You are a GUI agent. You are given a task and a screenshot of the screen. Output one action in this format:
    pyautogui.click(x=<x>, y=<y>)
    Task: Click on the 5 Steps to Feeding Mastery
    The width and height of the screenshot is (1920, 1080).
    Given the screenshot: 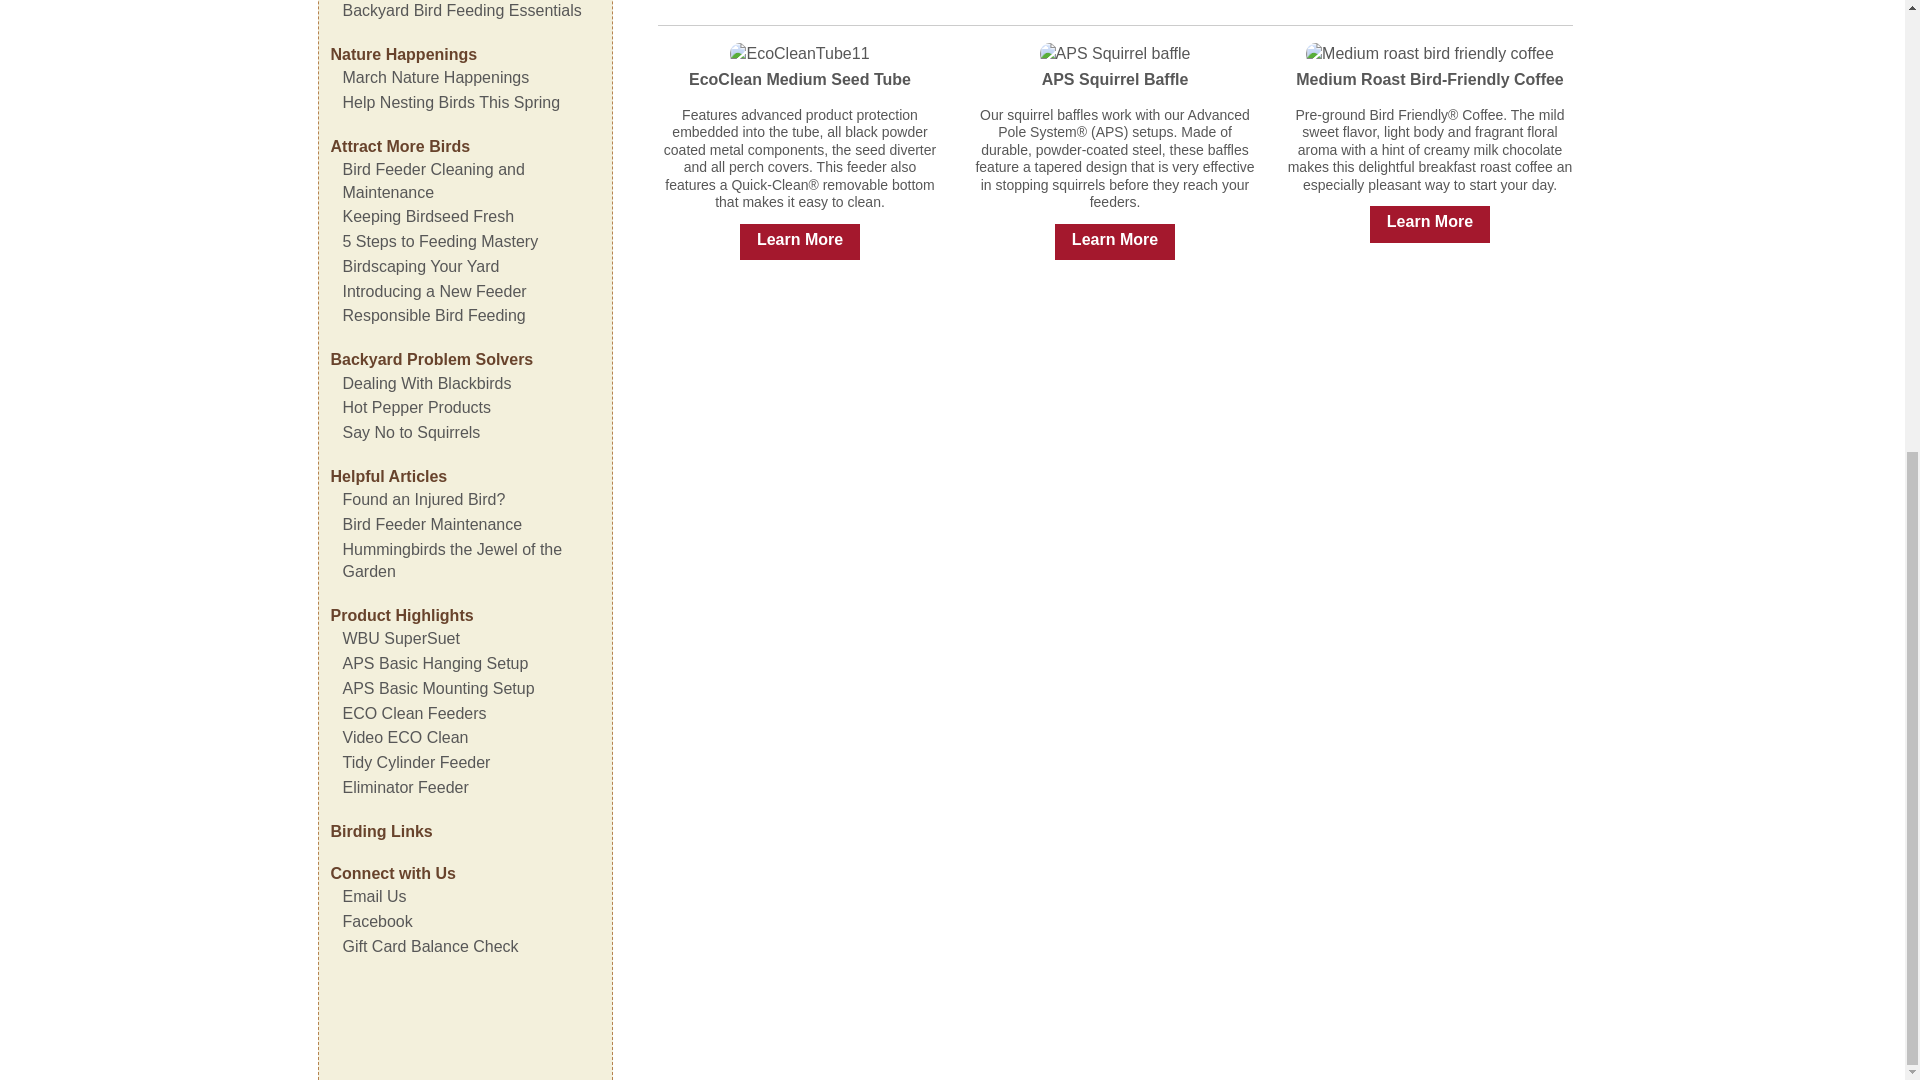 What is the action you would take?
    pyautogui.click(x=439, y=241)
    